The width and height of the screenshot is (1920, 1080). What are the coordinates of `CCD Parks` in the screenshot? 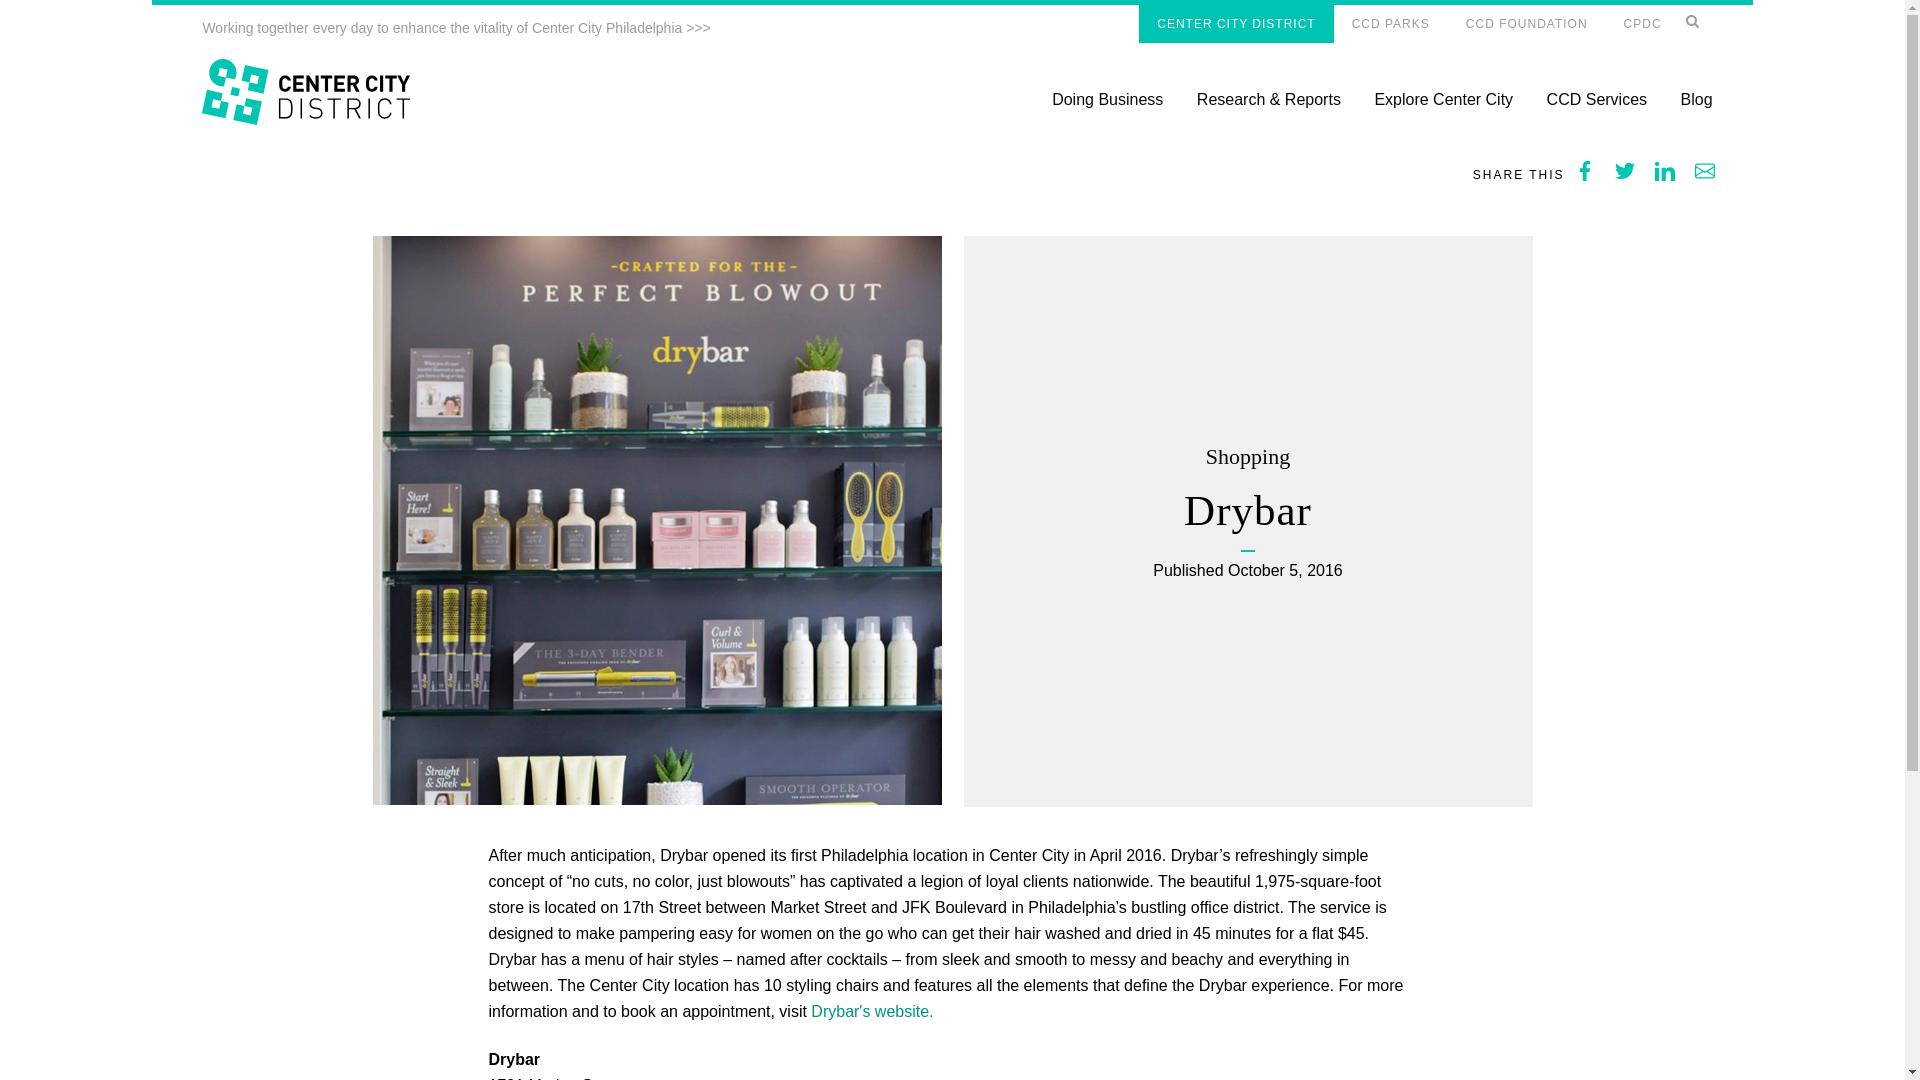 It's located at (1390, 24).